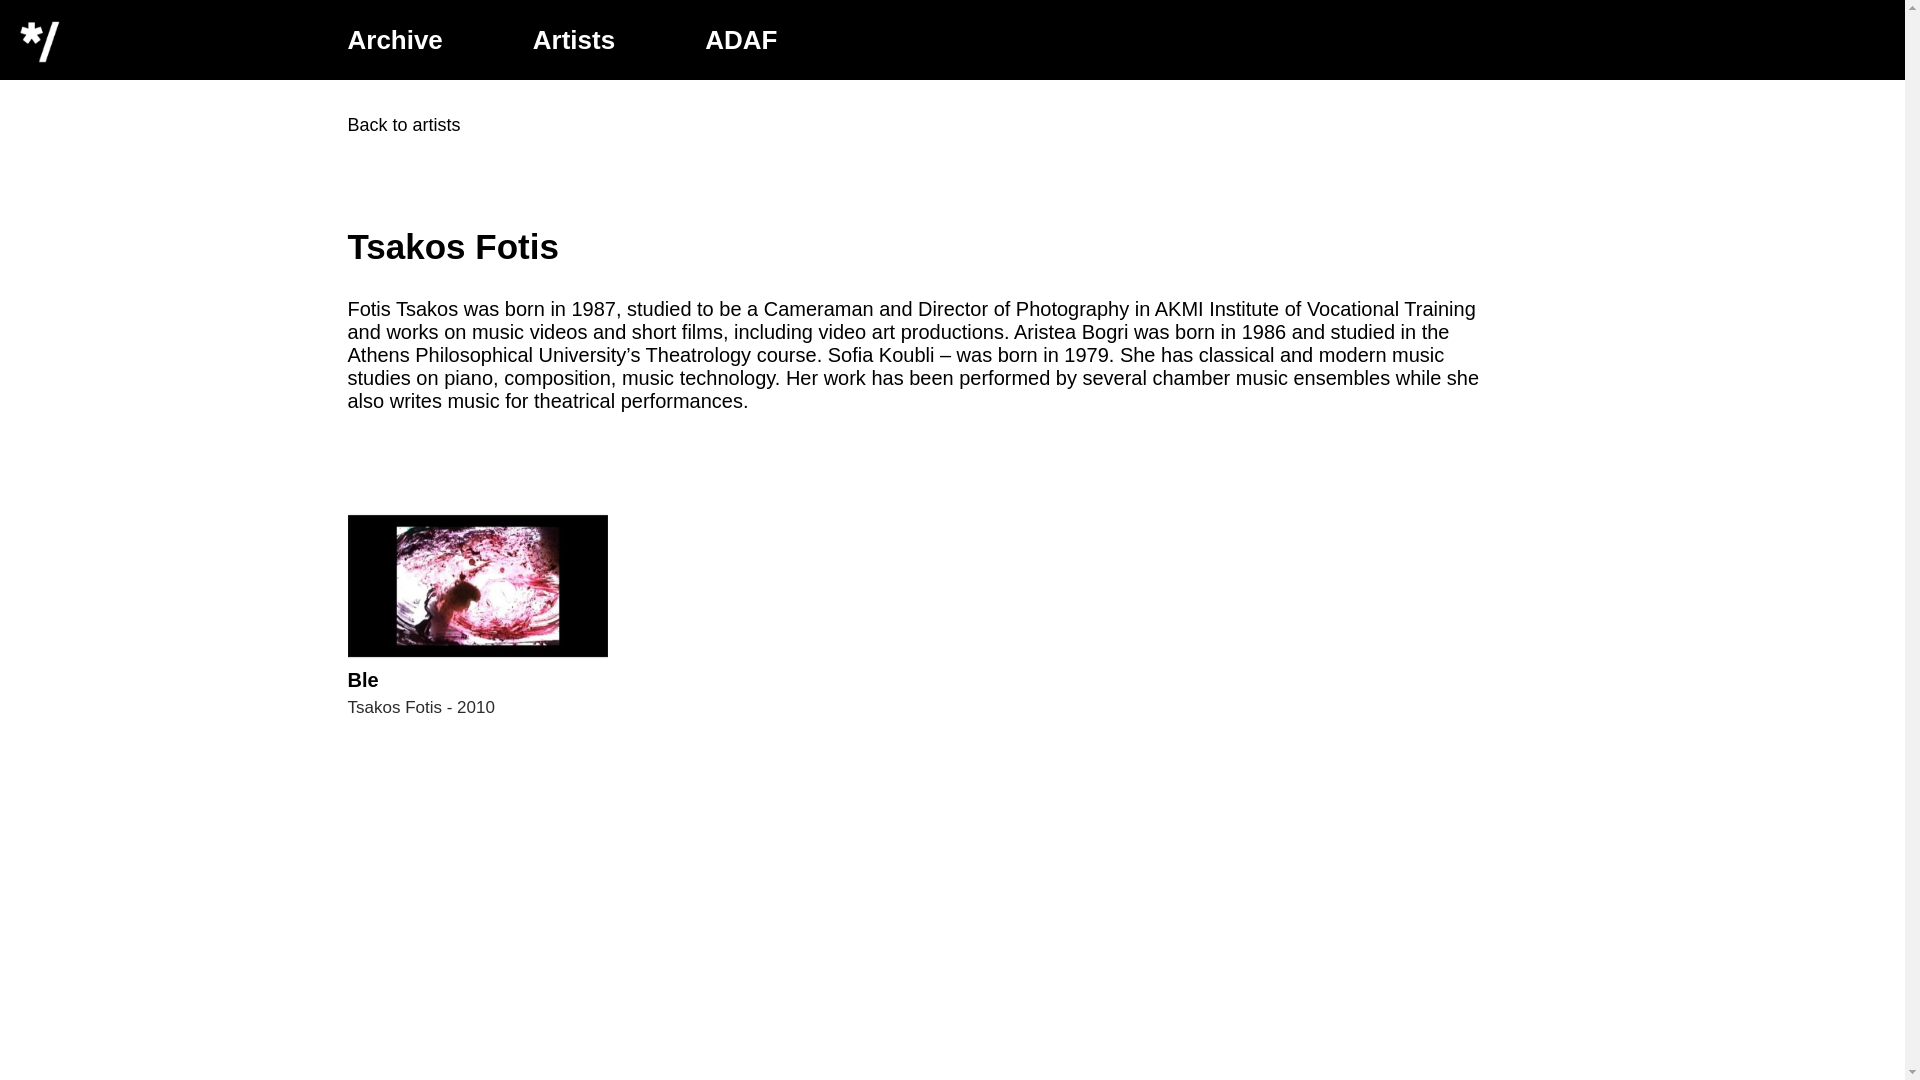 This screenshot has width=1920, height=1080. Describe the element at coordinates (395, 40) in the screenshot. I see `Archive` at that location.